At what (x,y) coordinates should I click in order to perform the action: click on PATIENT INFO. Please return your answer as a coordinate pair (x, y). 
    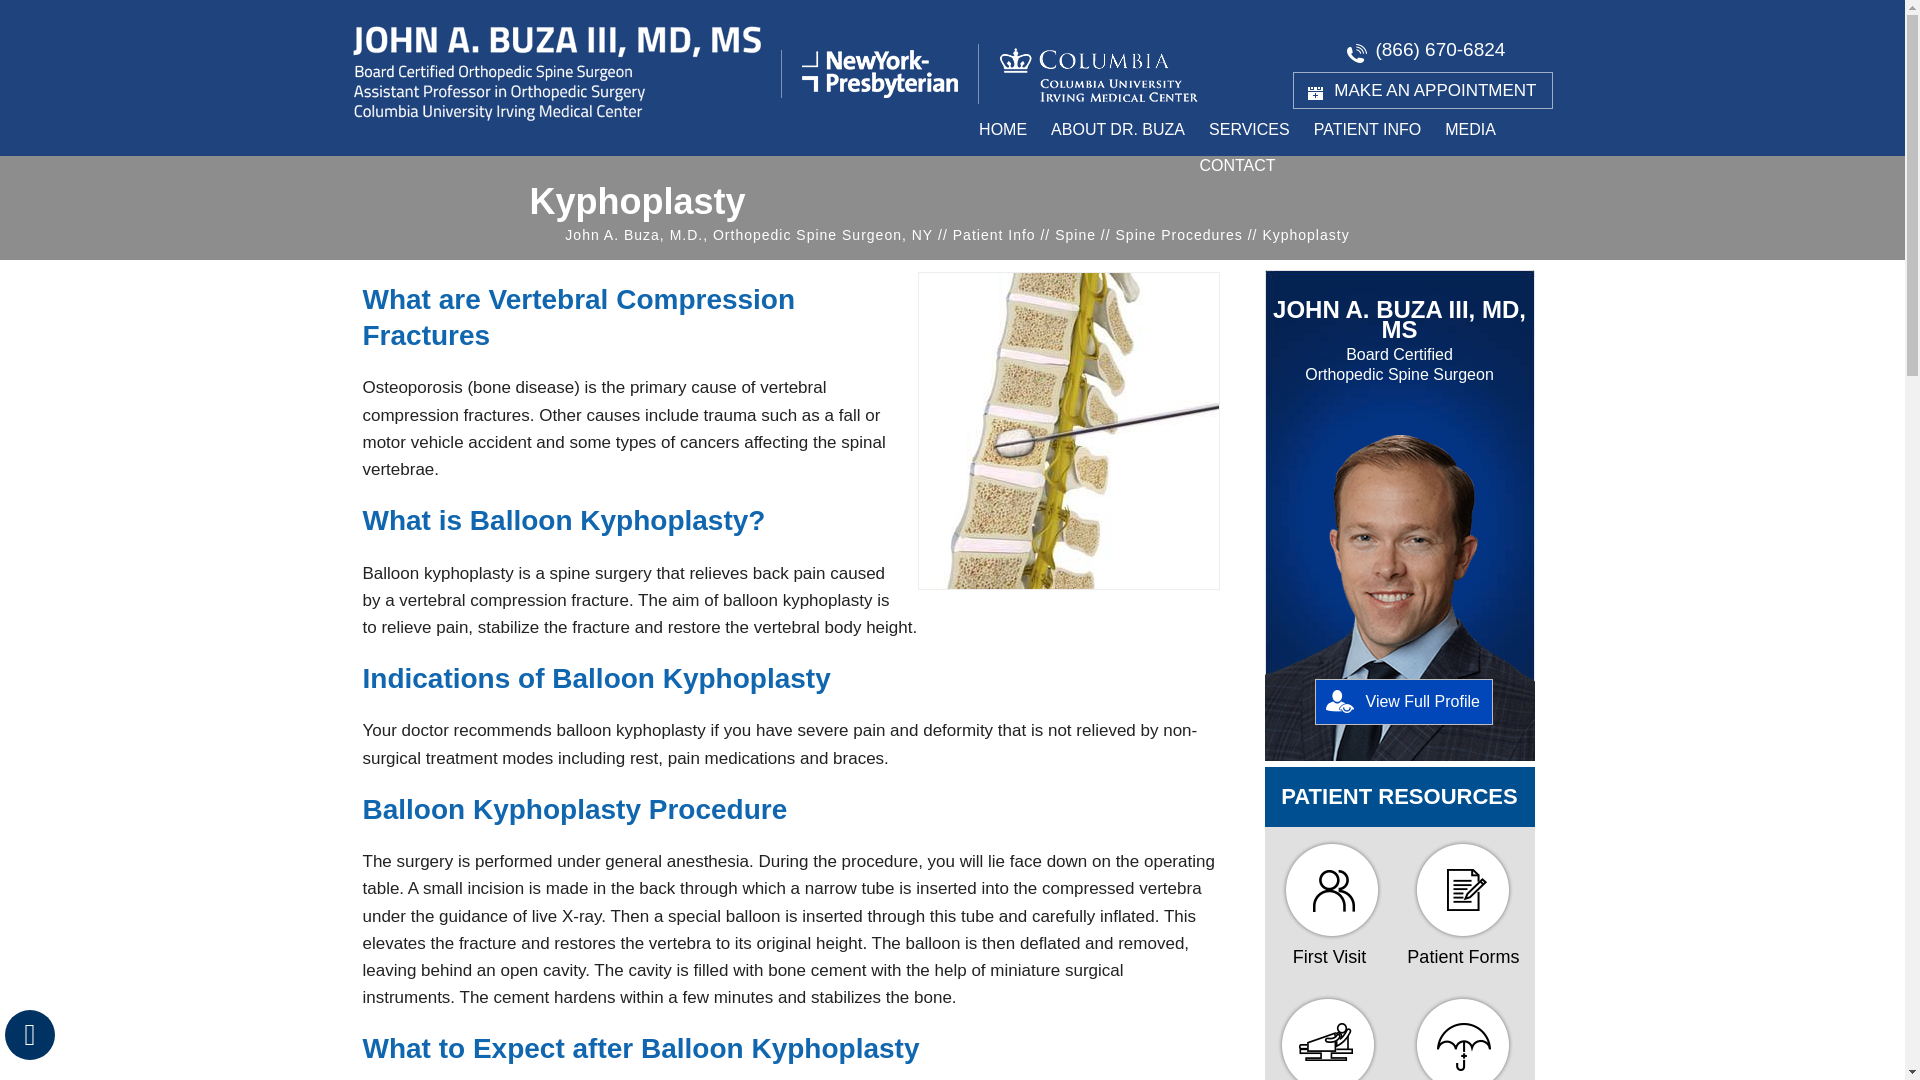
    Looking at the image, I should click on (1368, 130).